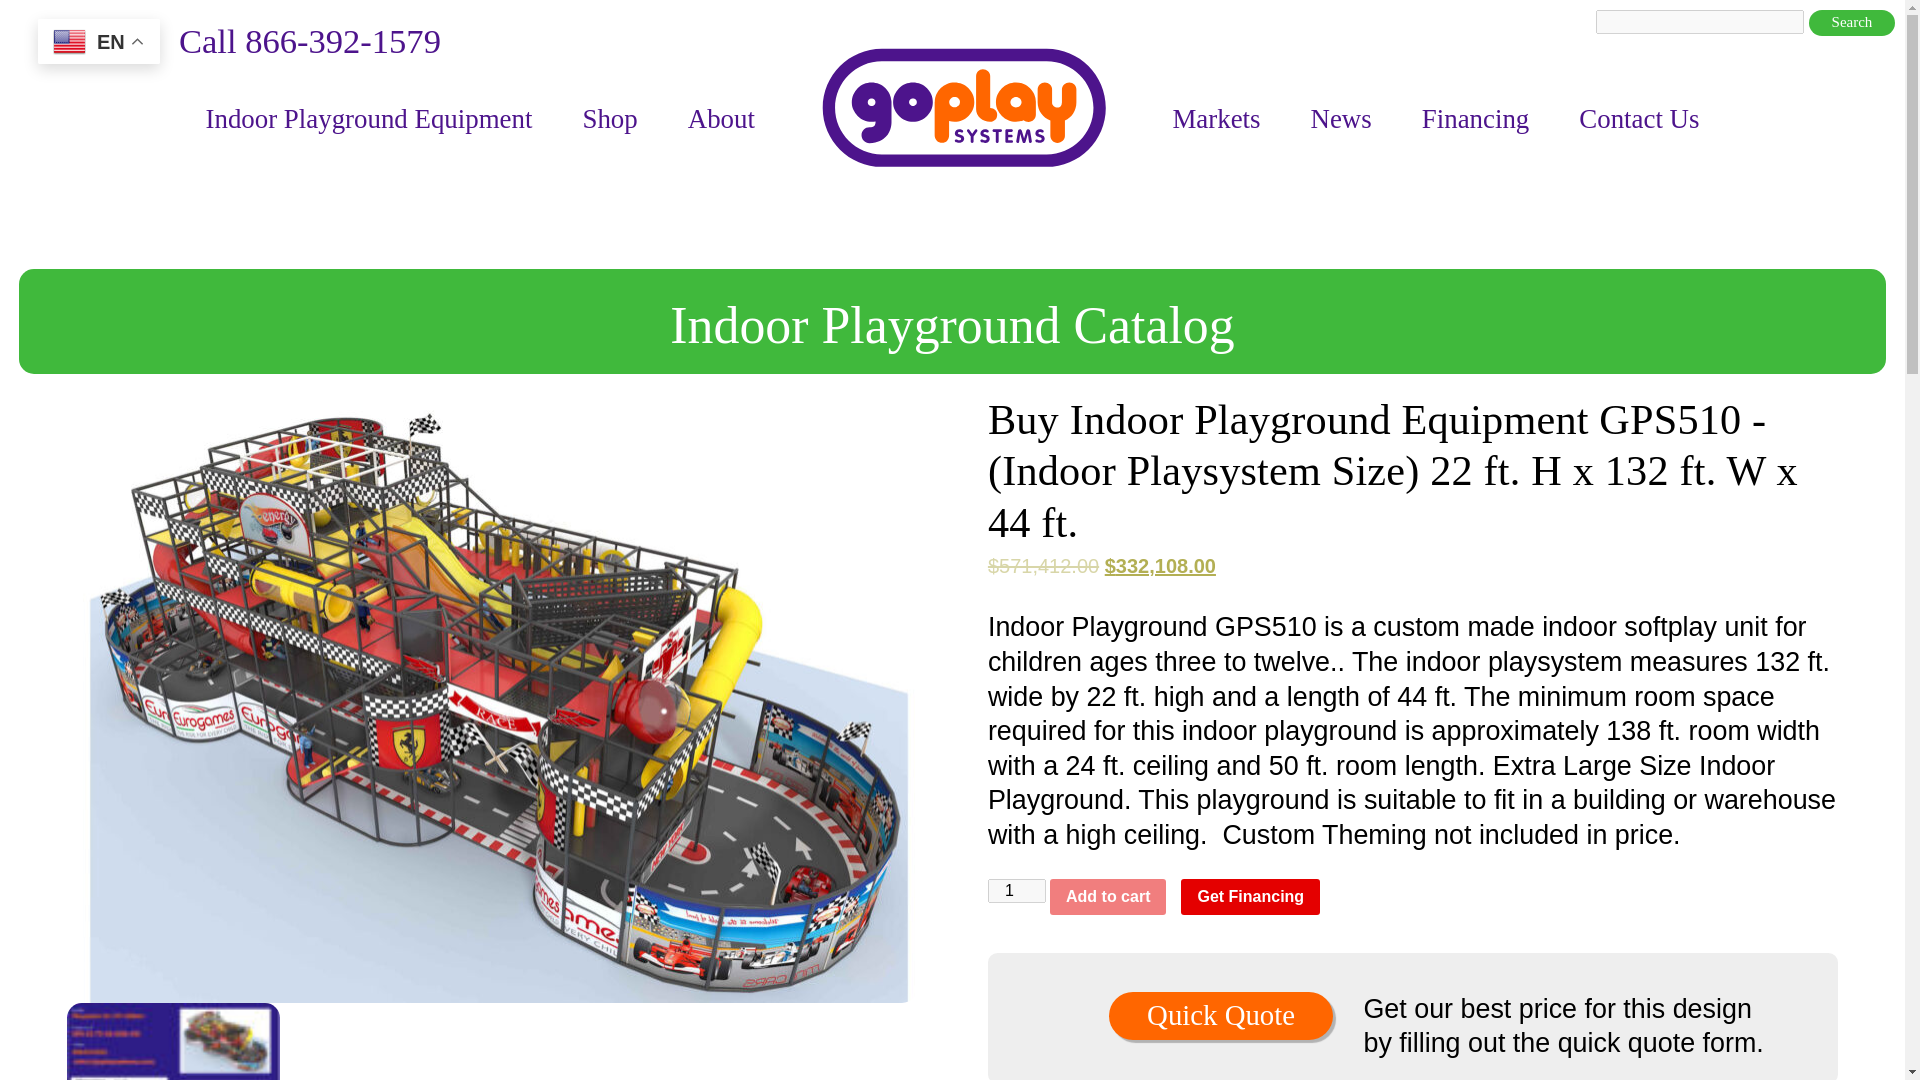 This screenshot has height=1080, width=1920. Describe the element at coordinates (368, 118) in the screenshot. I see `Indoor Playground Equipment` at that location.